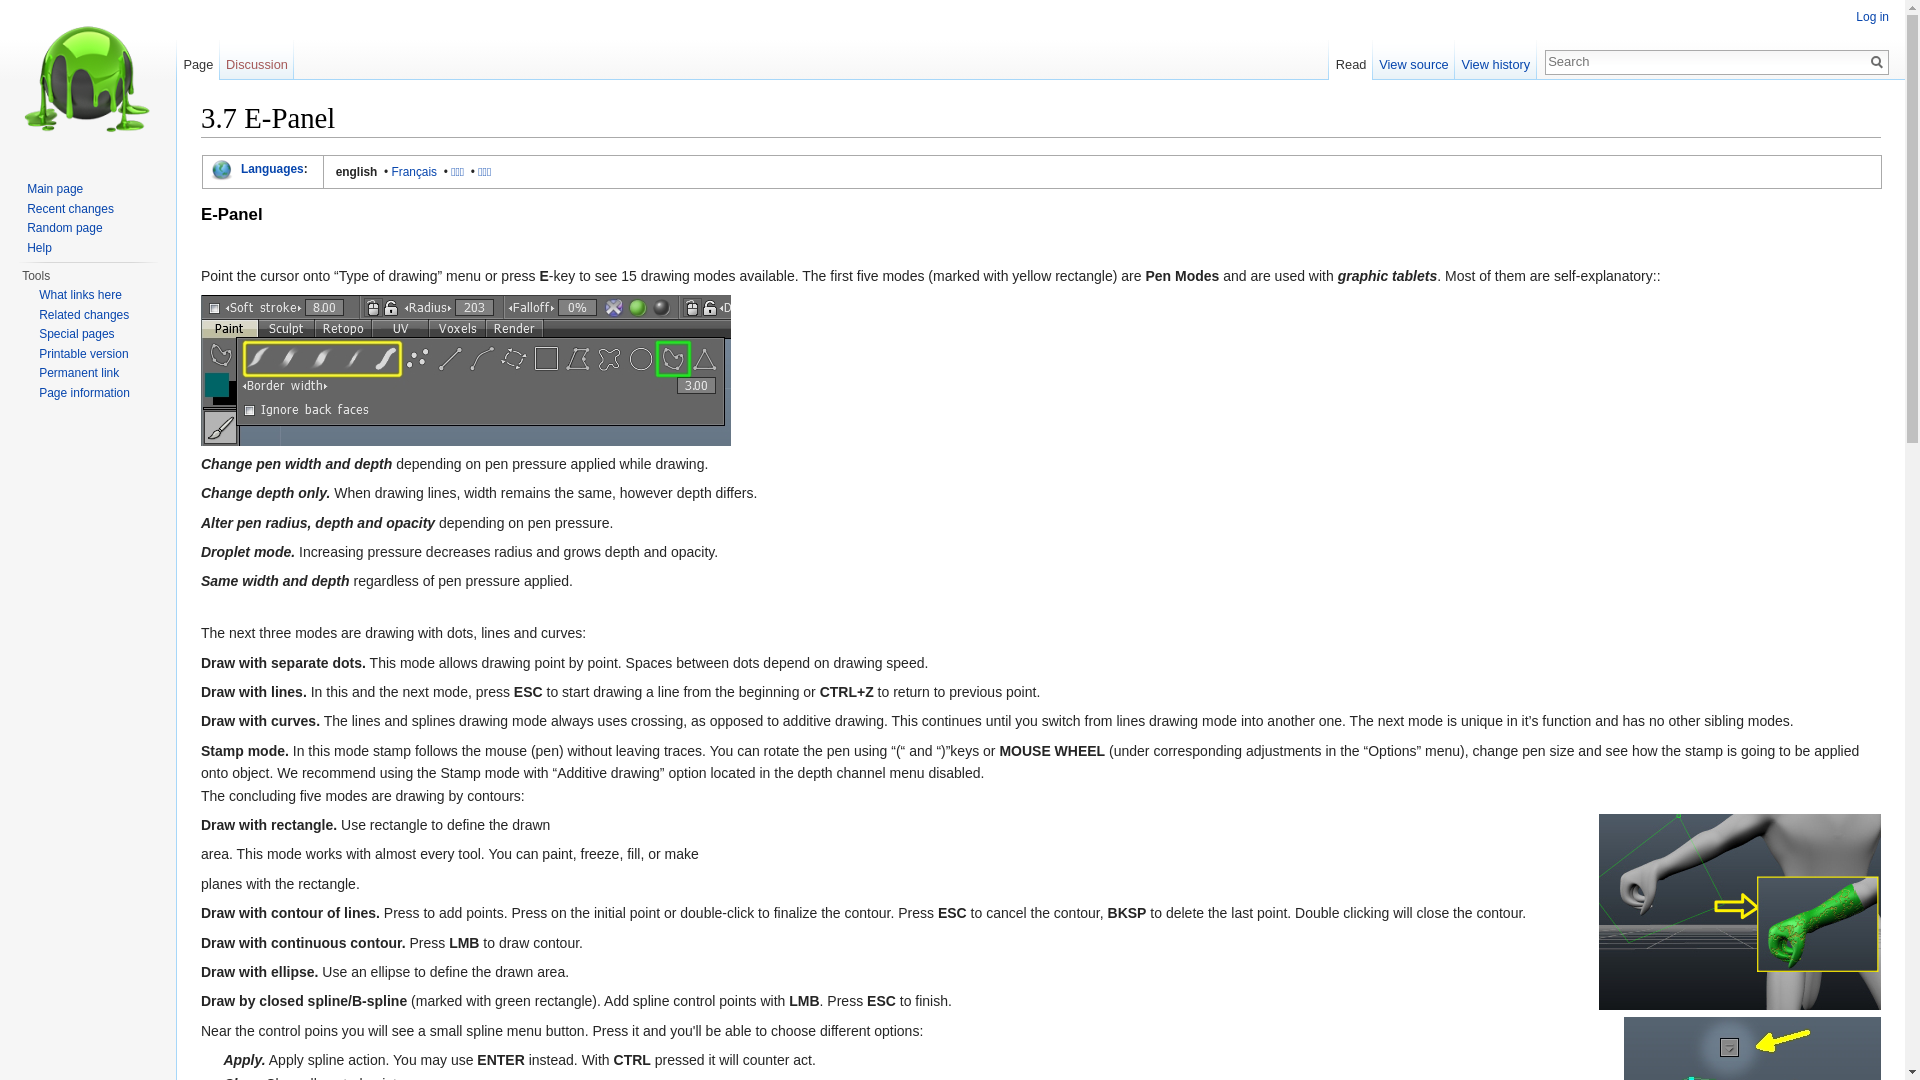  I want to click on Read, so click(1350, 60).